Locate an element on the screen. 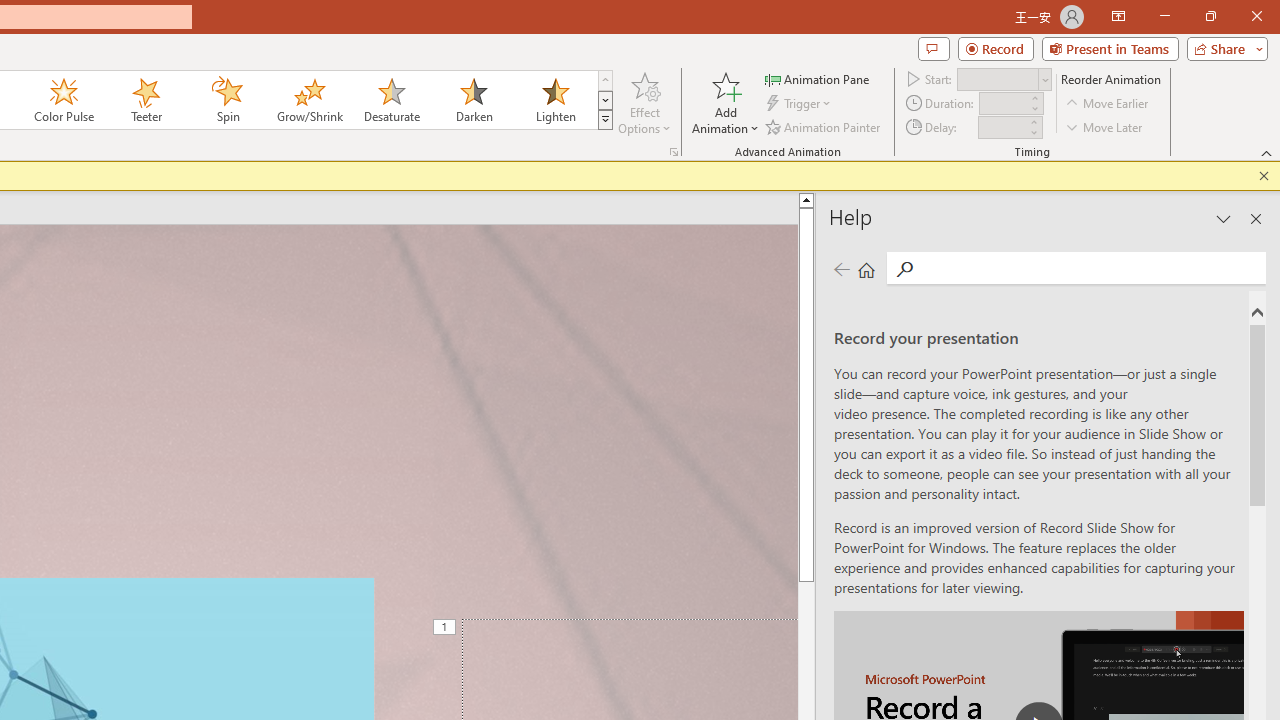  Move Earlier is located at coordinates (1108, 104).